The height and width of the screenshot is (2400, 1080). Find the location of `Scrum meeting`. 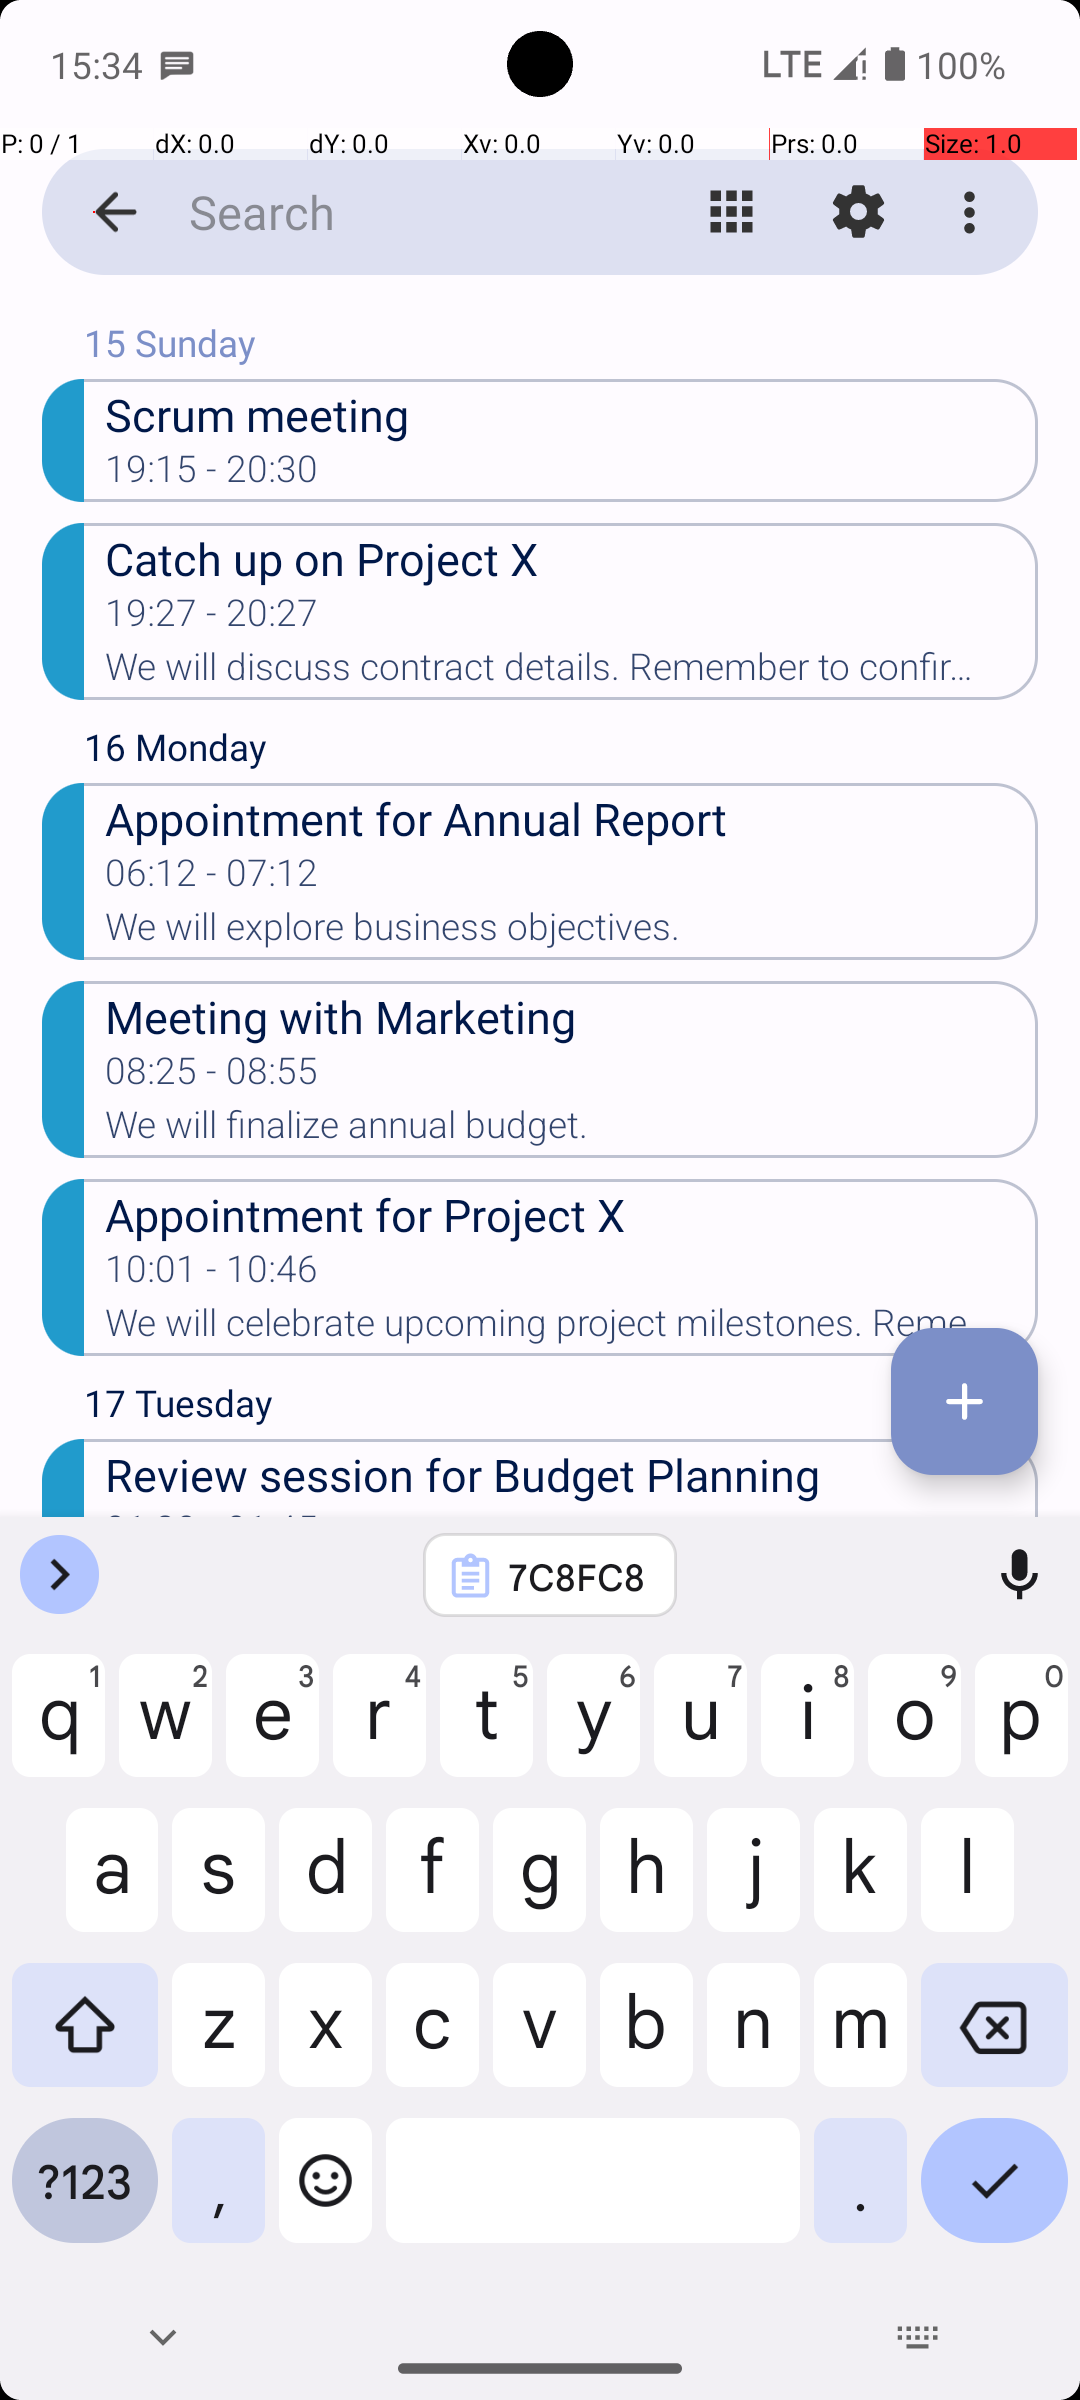

Scrum meeting is located at coordinates (572, 414).